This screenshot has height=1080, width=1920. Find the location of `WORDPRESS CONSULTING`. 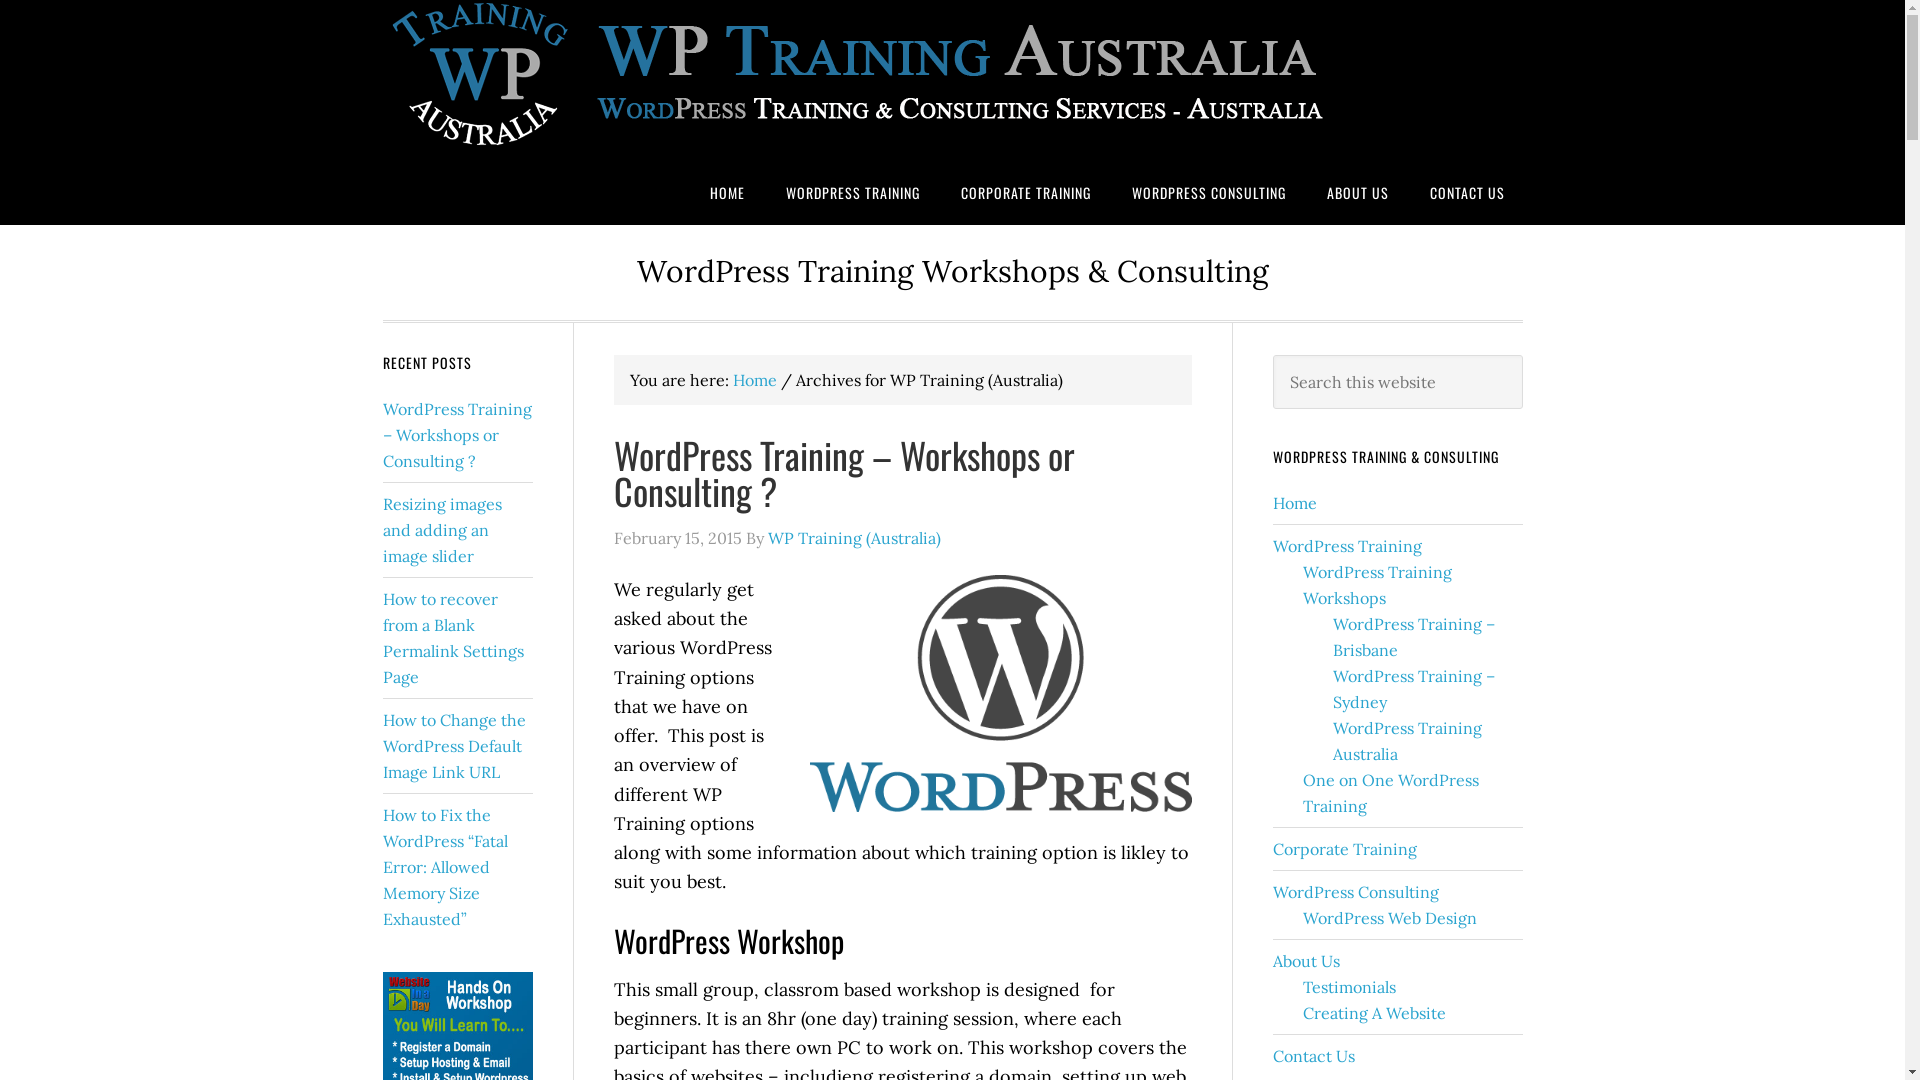

WORDPRESS CONSULTING is located at coordinates (1209, 192).